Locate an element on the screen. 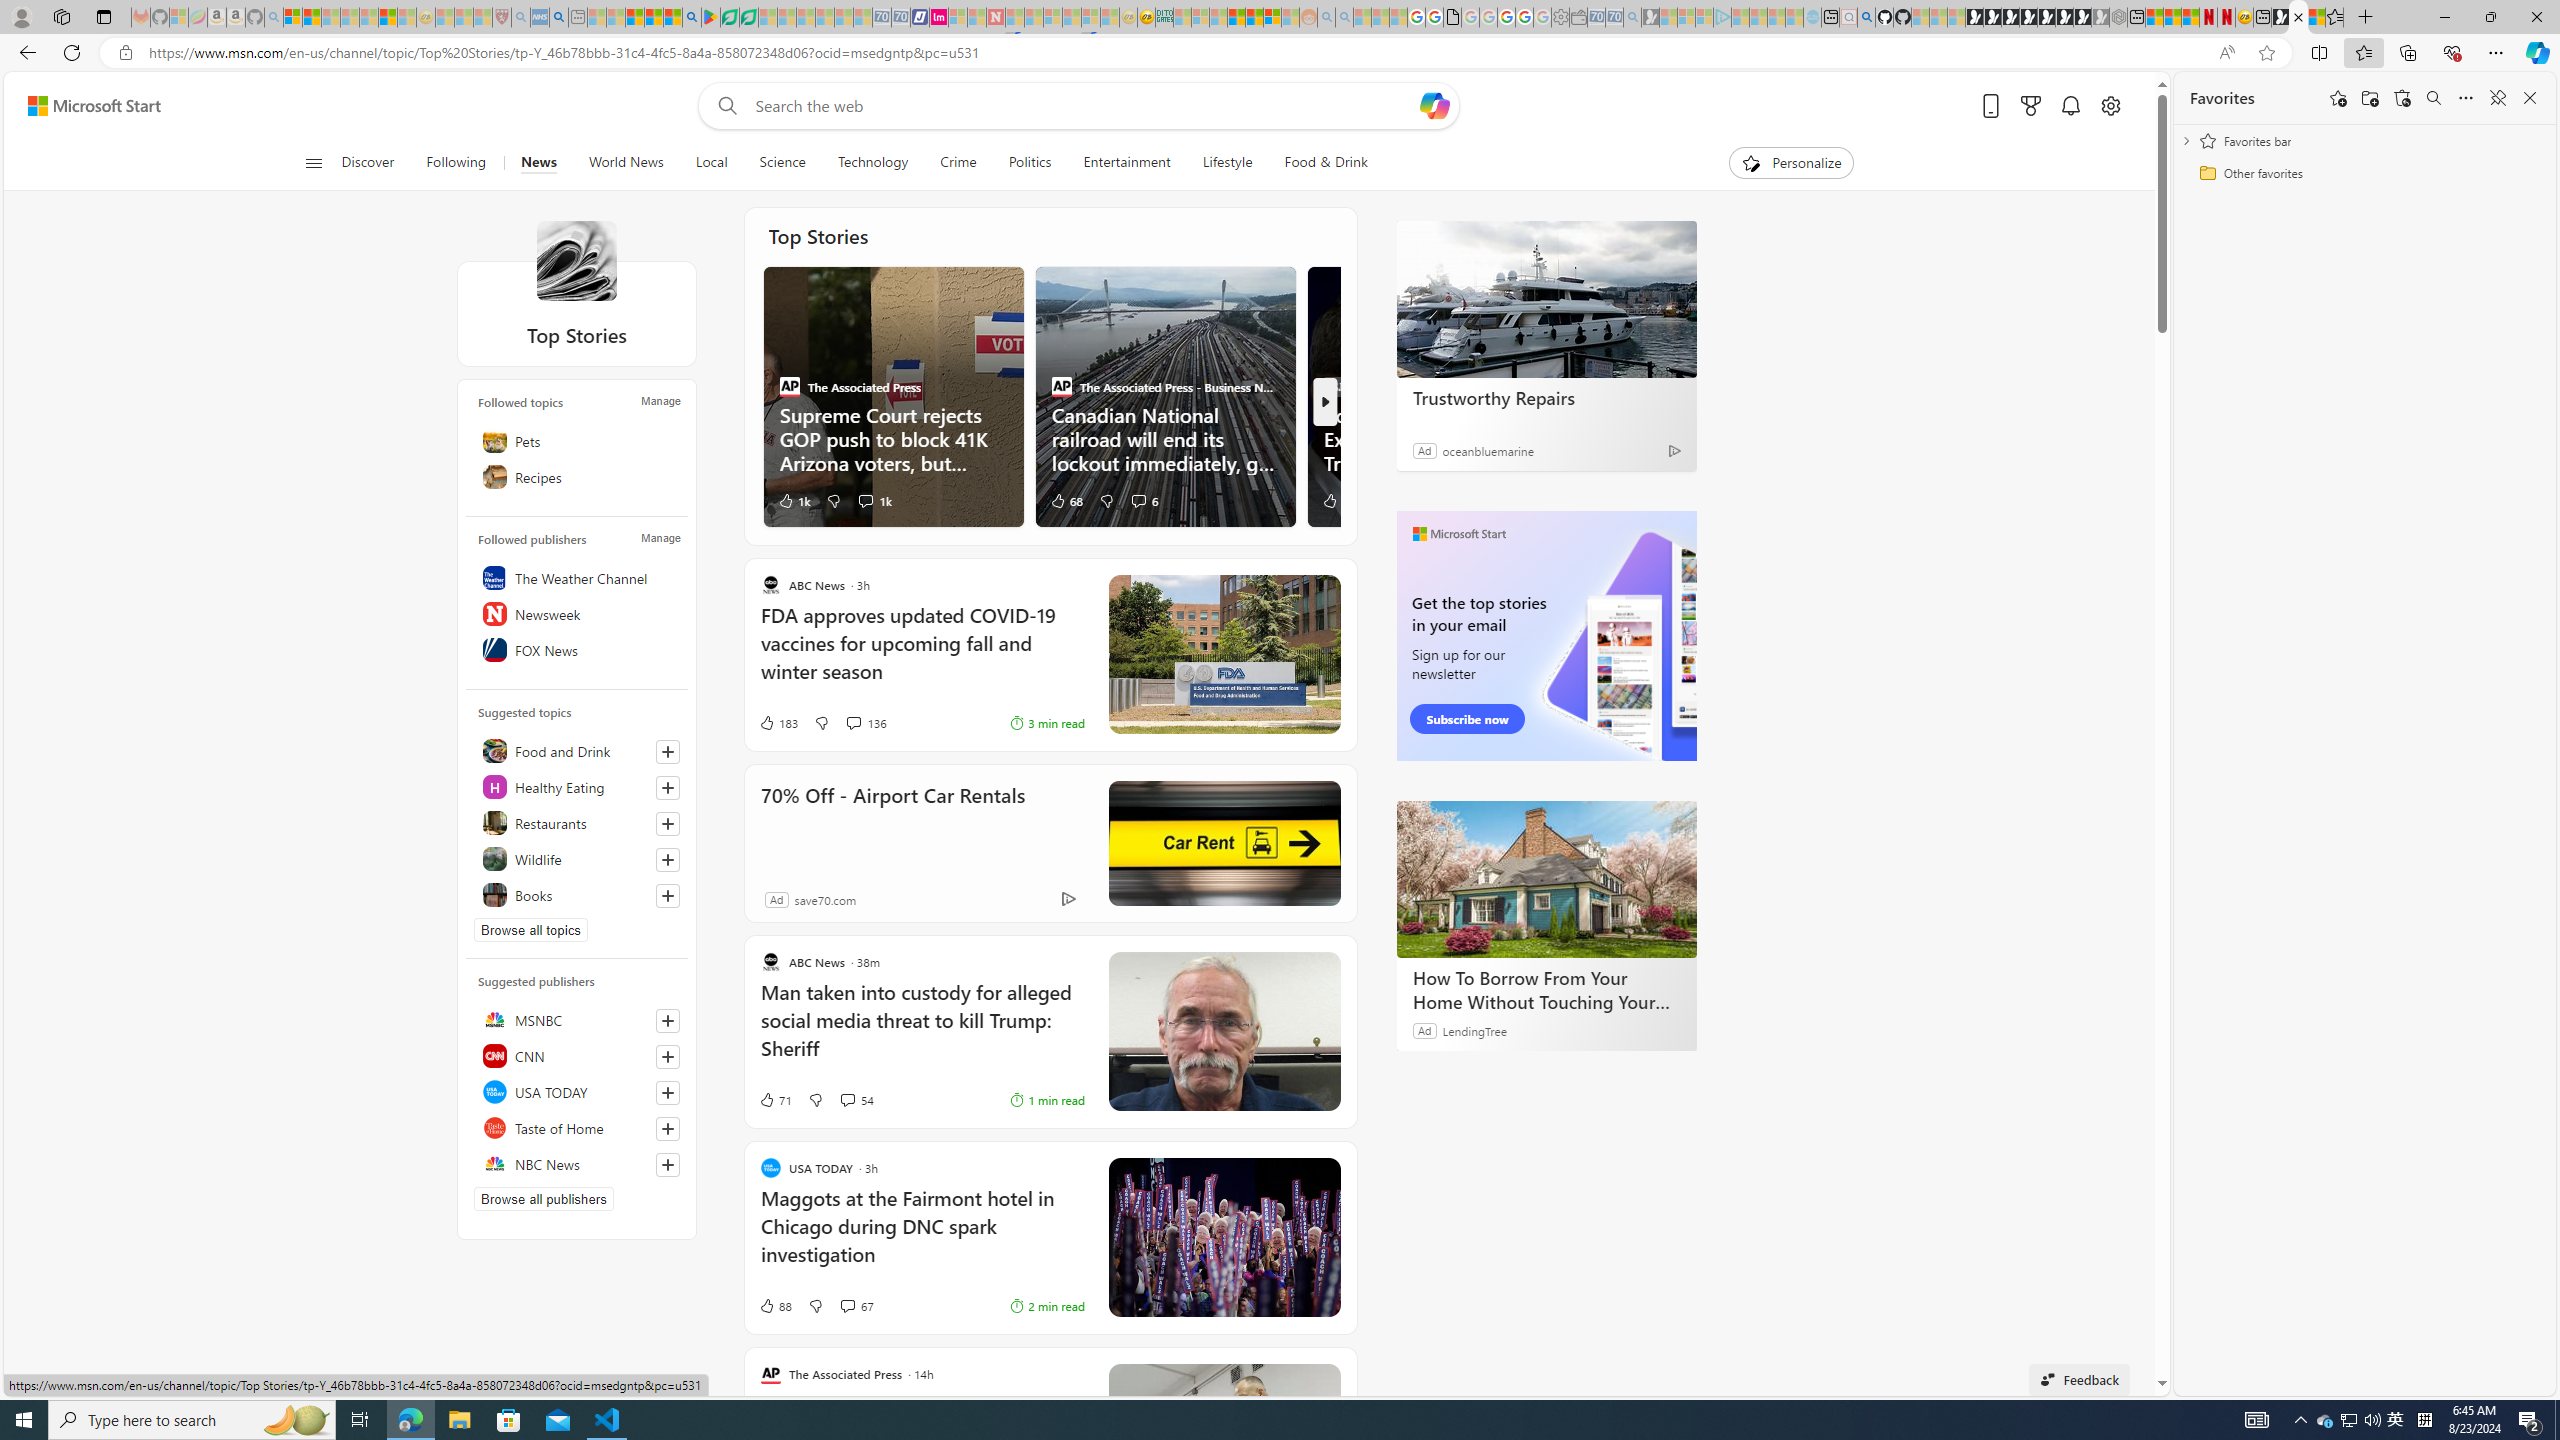 Image resolution: width=2560 pixels, height=1440 pixels. oceanbluemarine is located at coordinates (1487, 450).